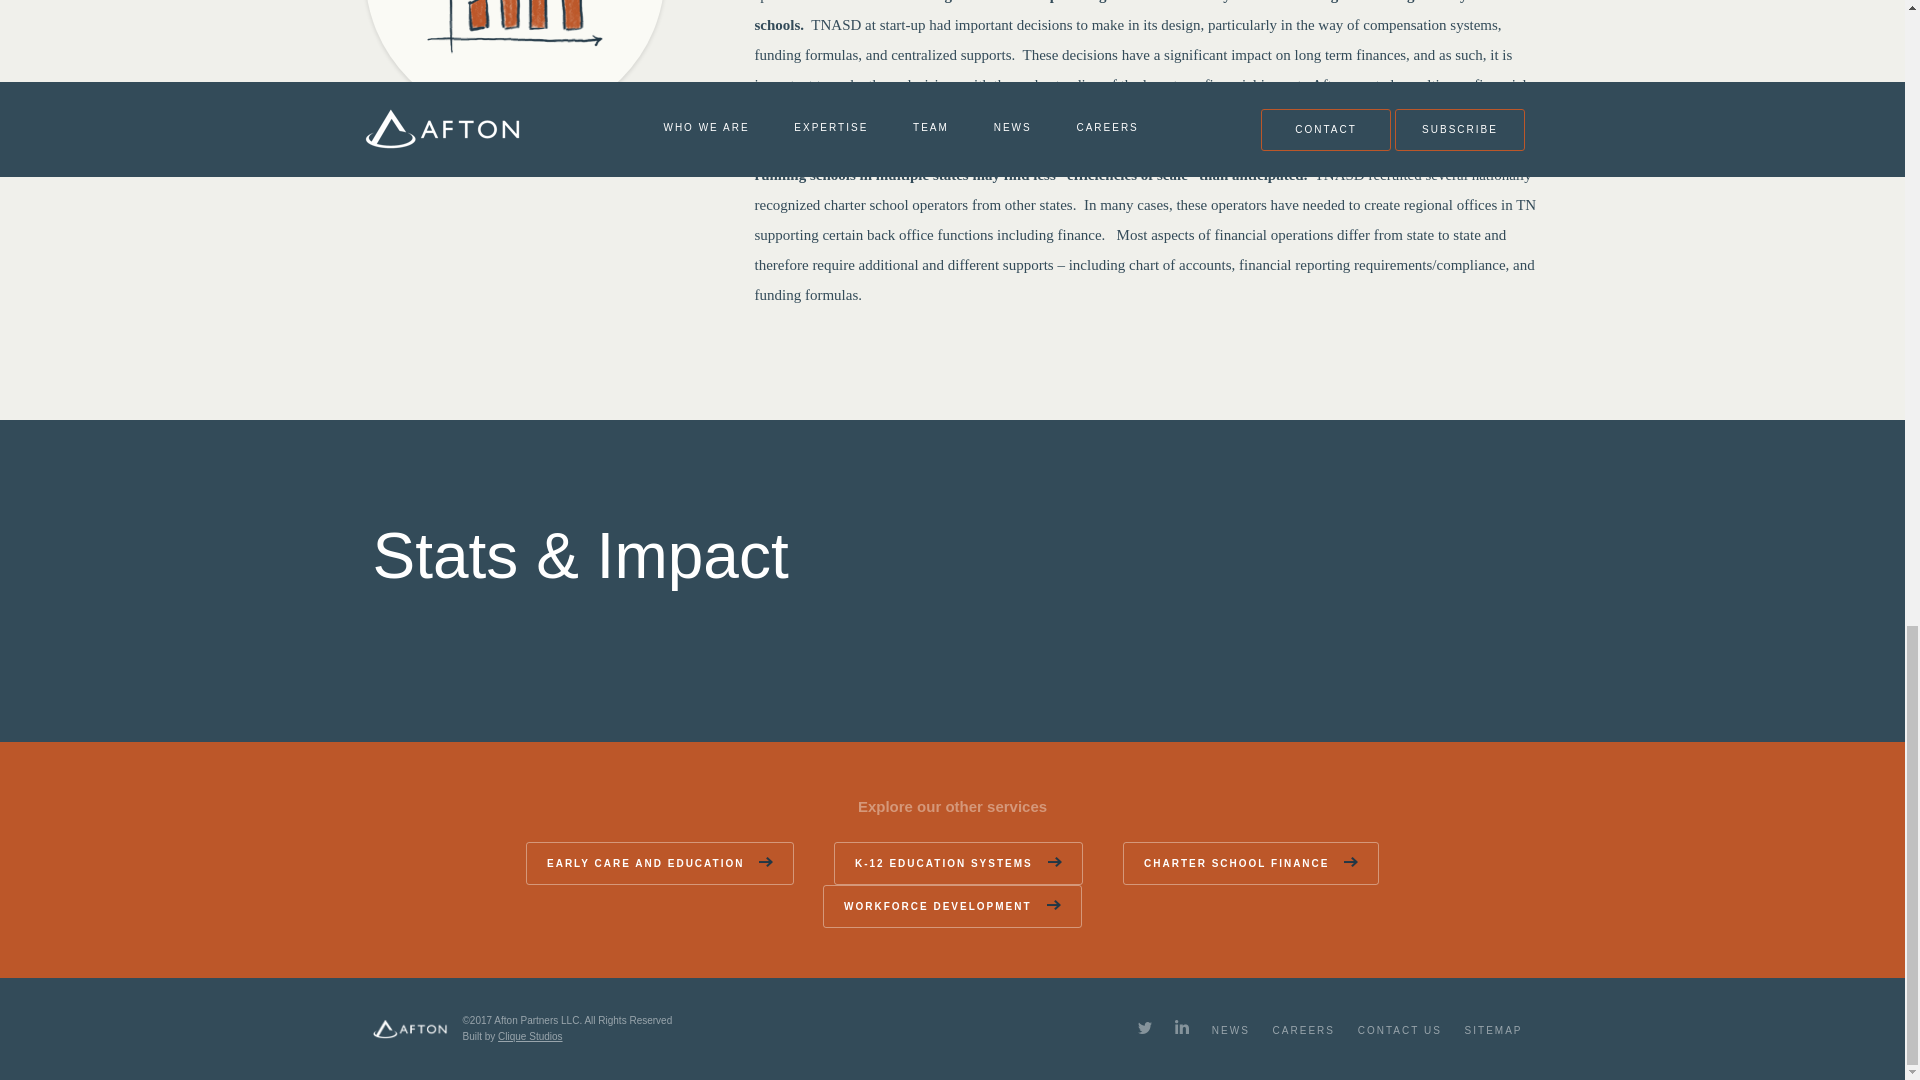  I want to click on CHARTER SCHOOL FINANCE, so click(1250, 863).